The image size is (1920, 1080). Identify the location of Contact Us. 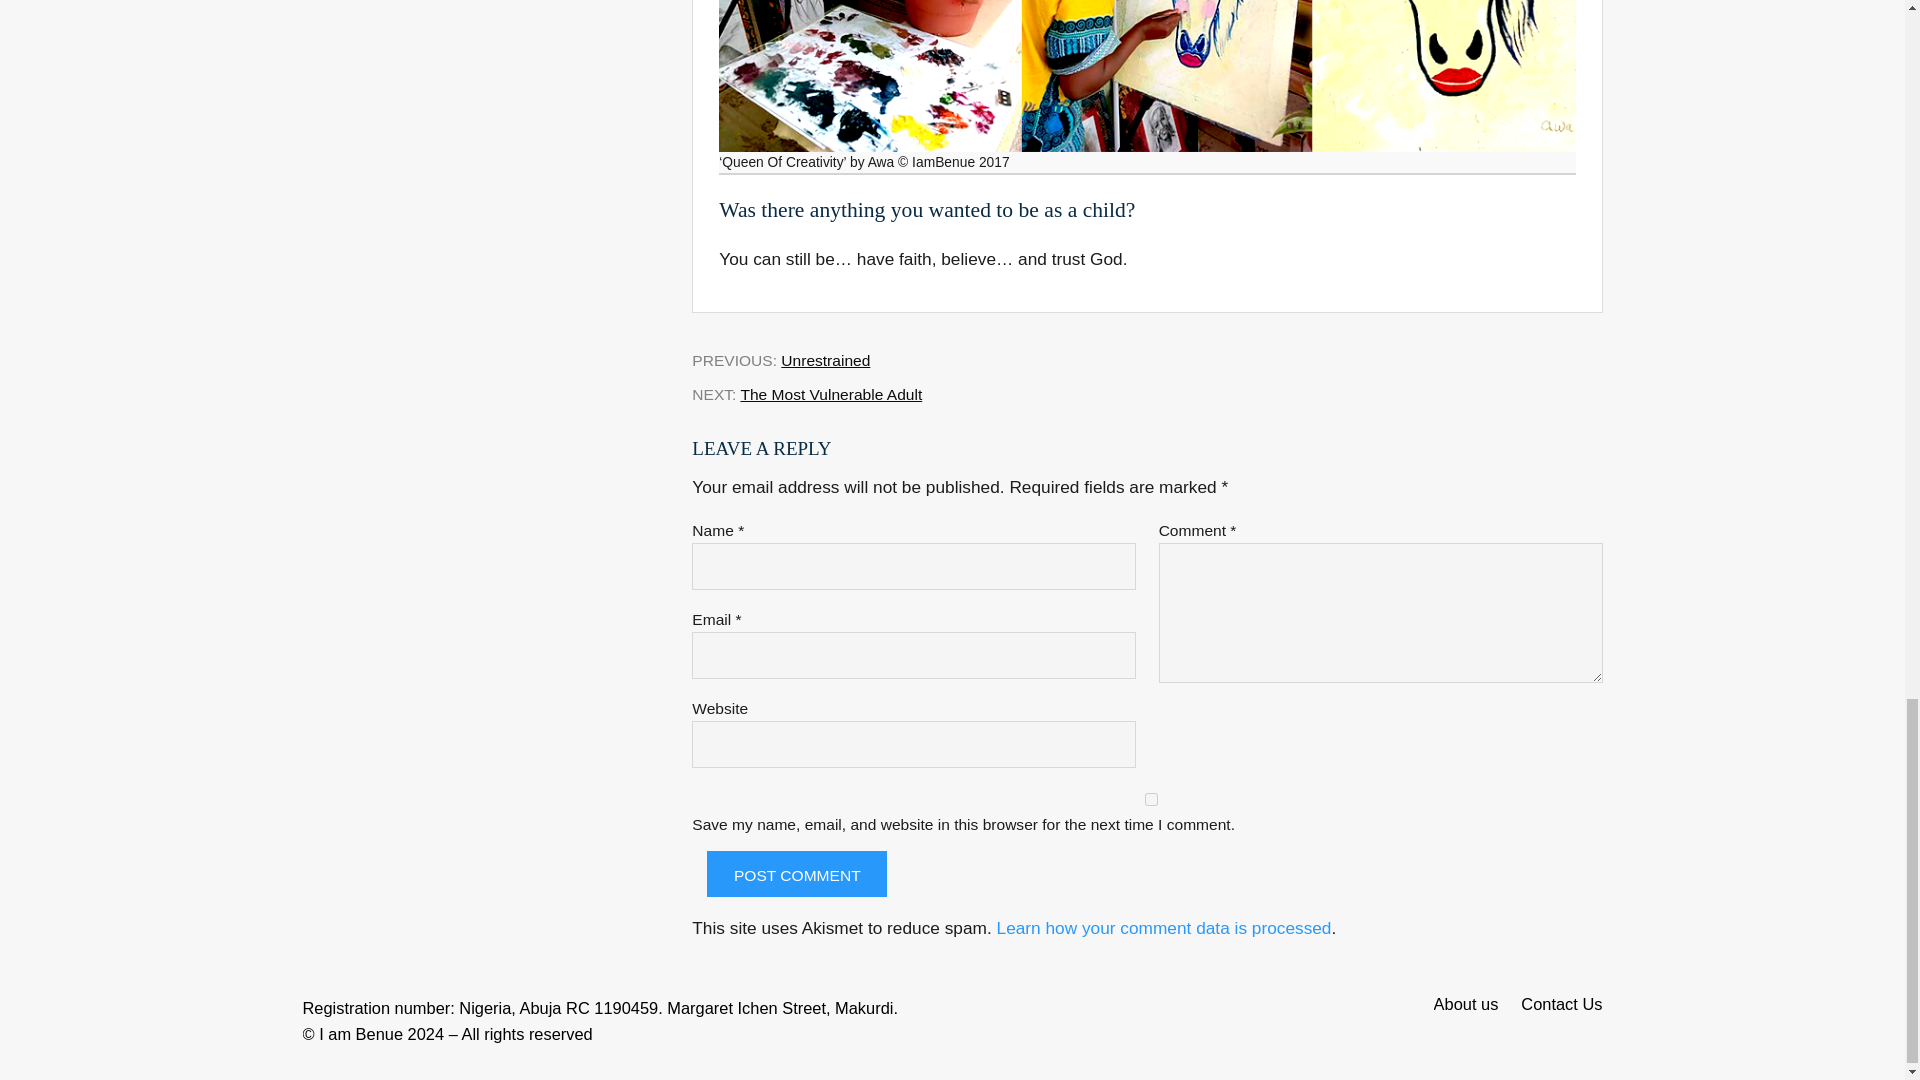
(1556, 1004).